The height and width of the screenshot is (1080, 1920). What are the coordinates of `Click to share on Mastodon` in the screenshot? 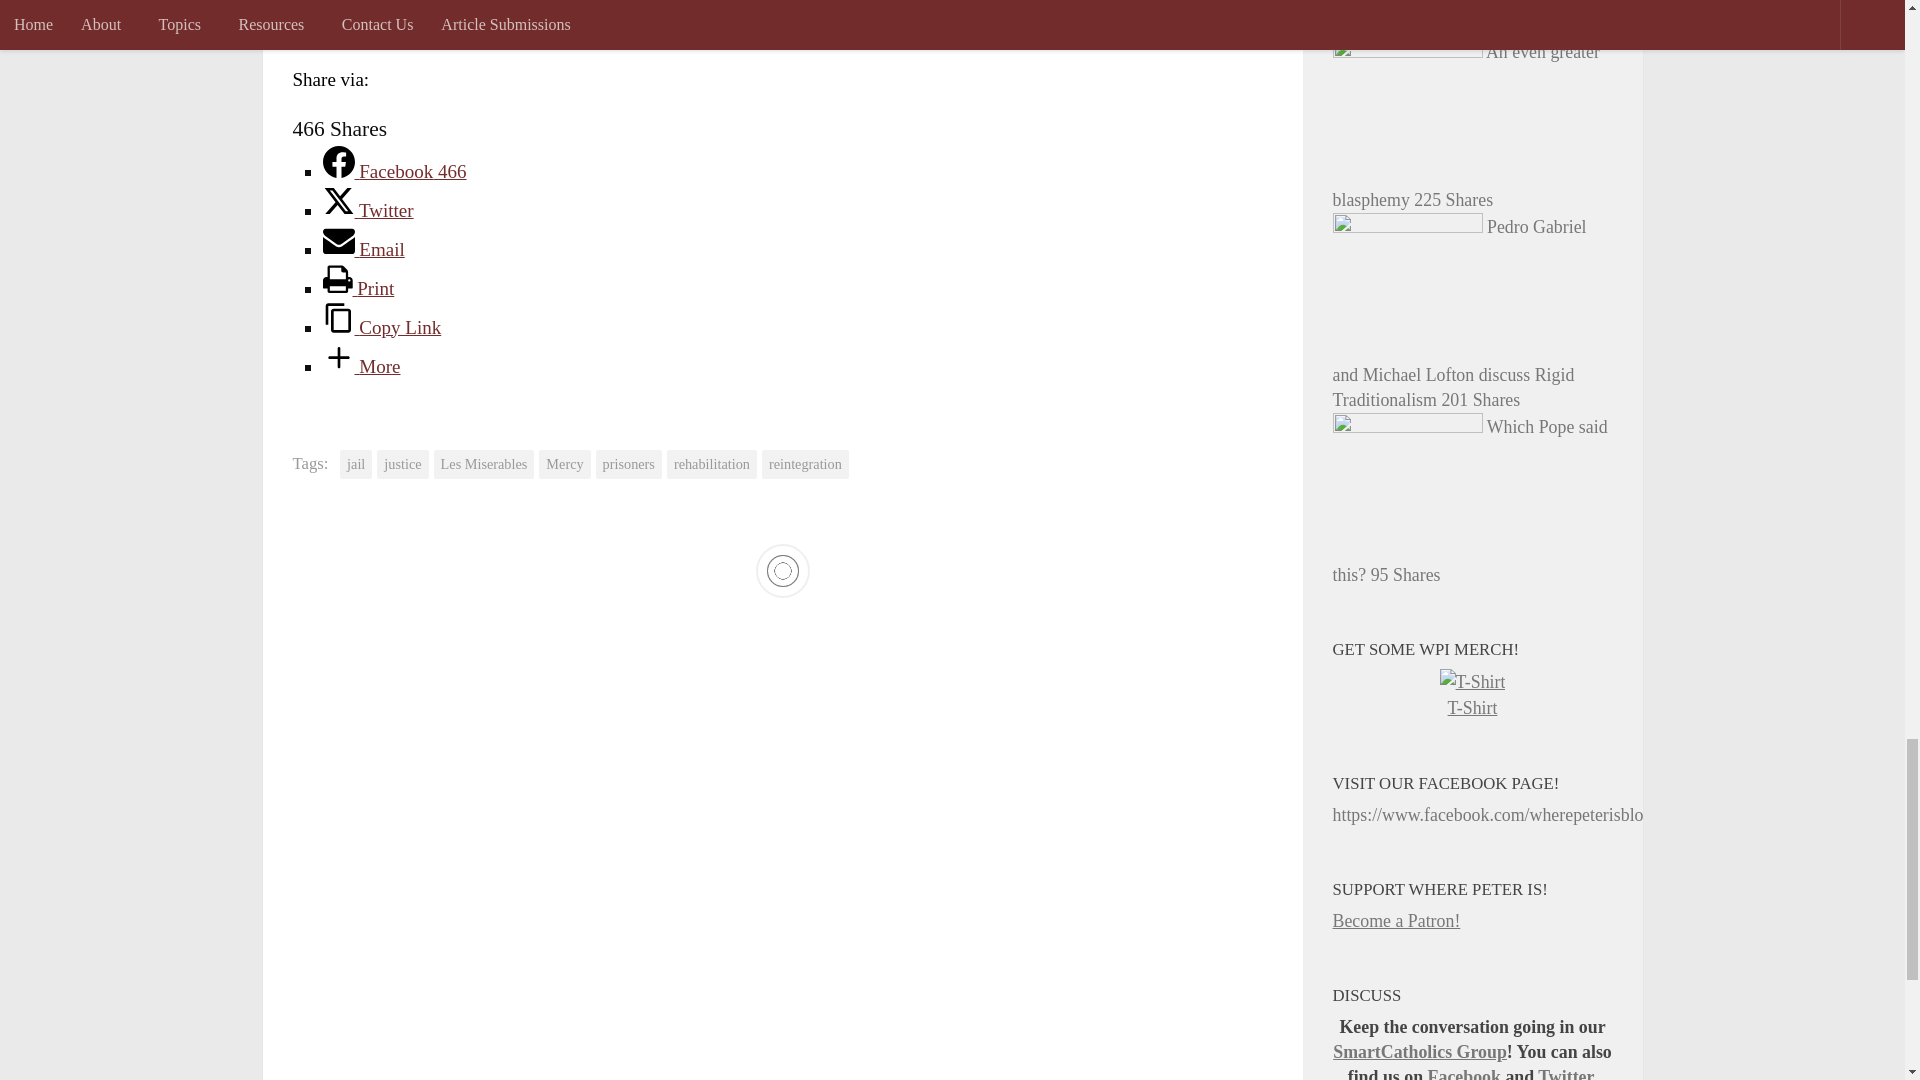 It's located at (668, 16).